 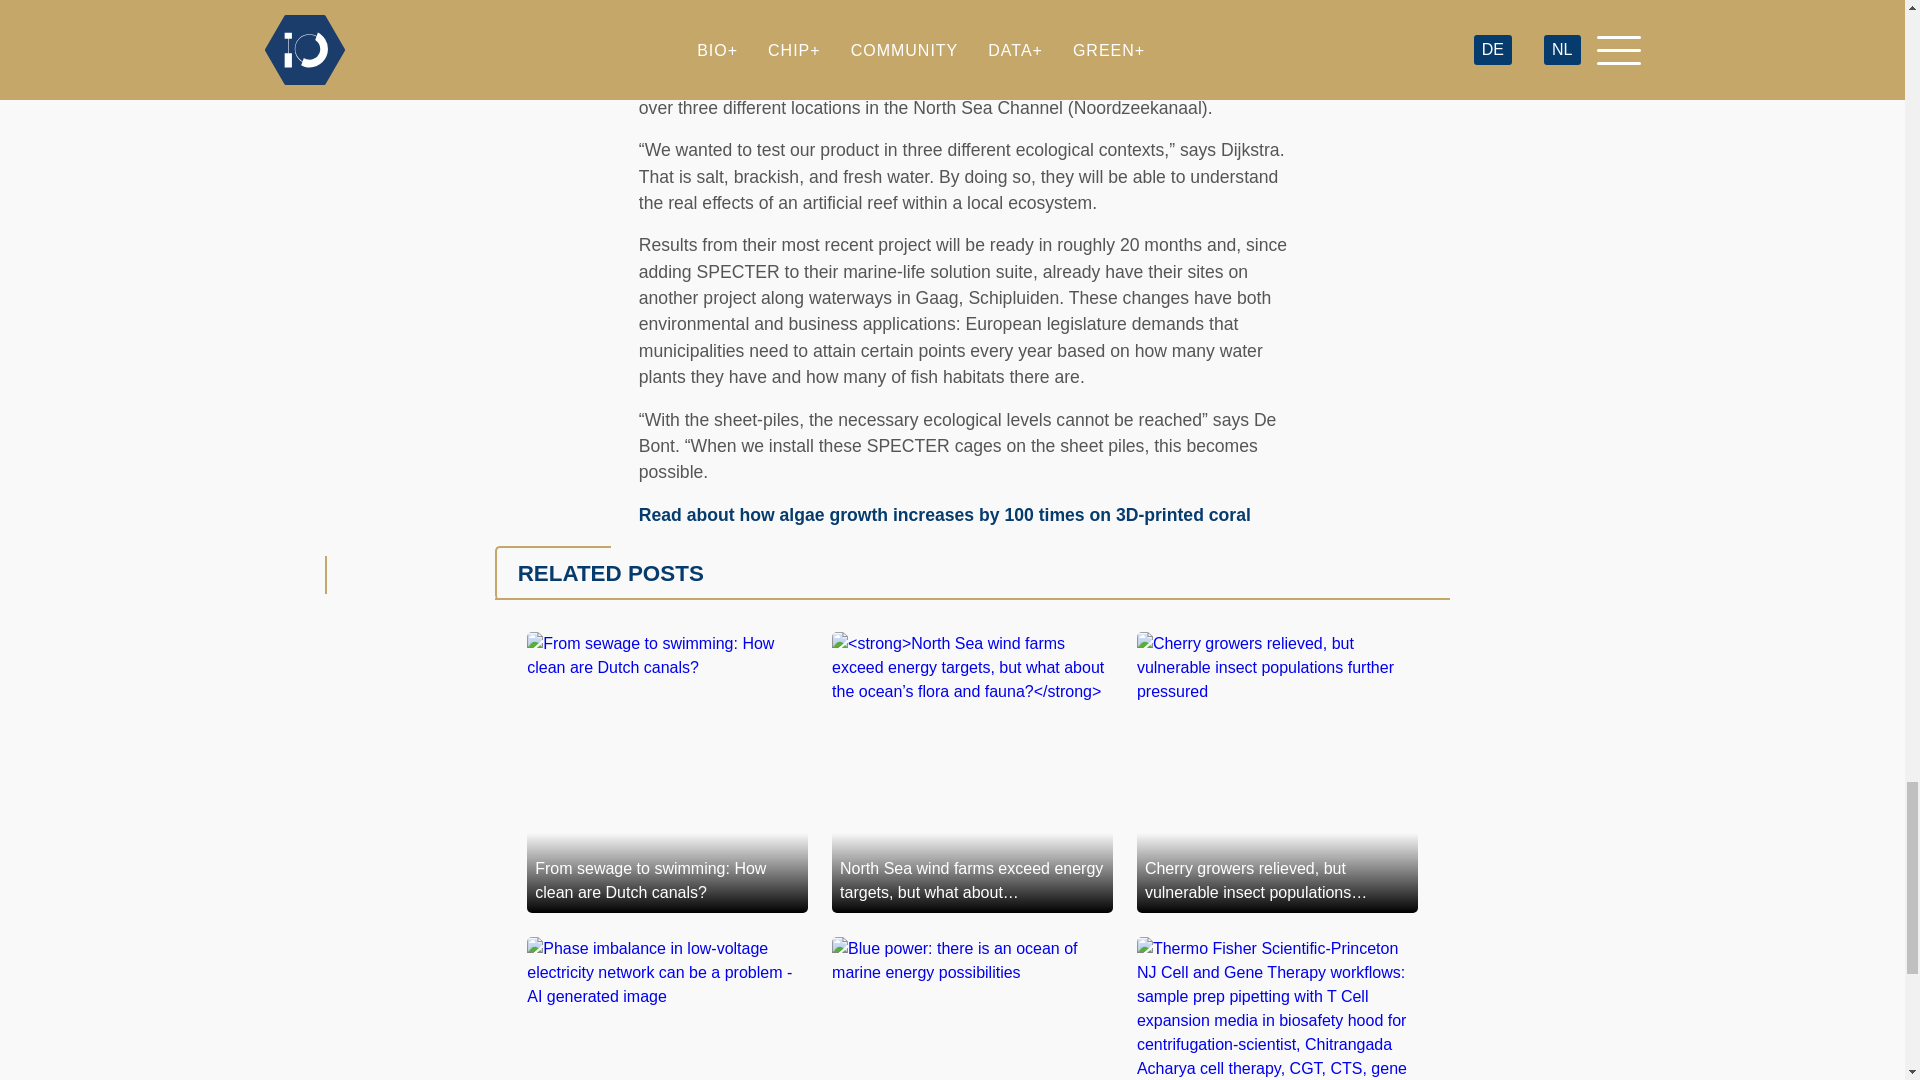 What do you see at coordinates (667, 772) in the screenshot?
I see `From sewage to swimming: How clean are Dutch canals?` at bounding box center [667, 772].